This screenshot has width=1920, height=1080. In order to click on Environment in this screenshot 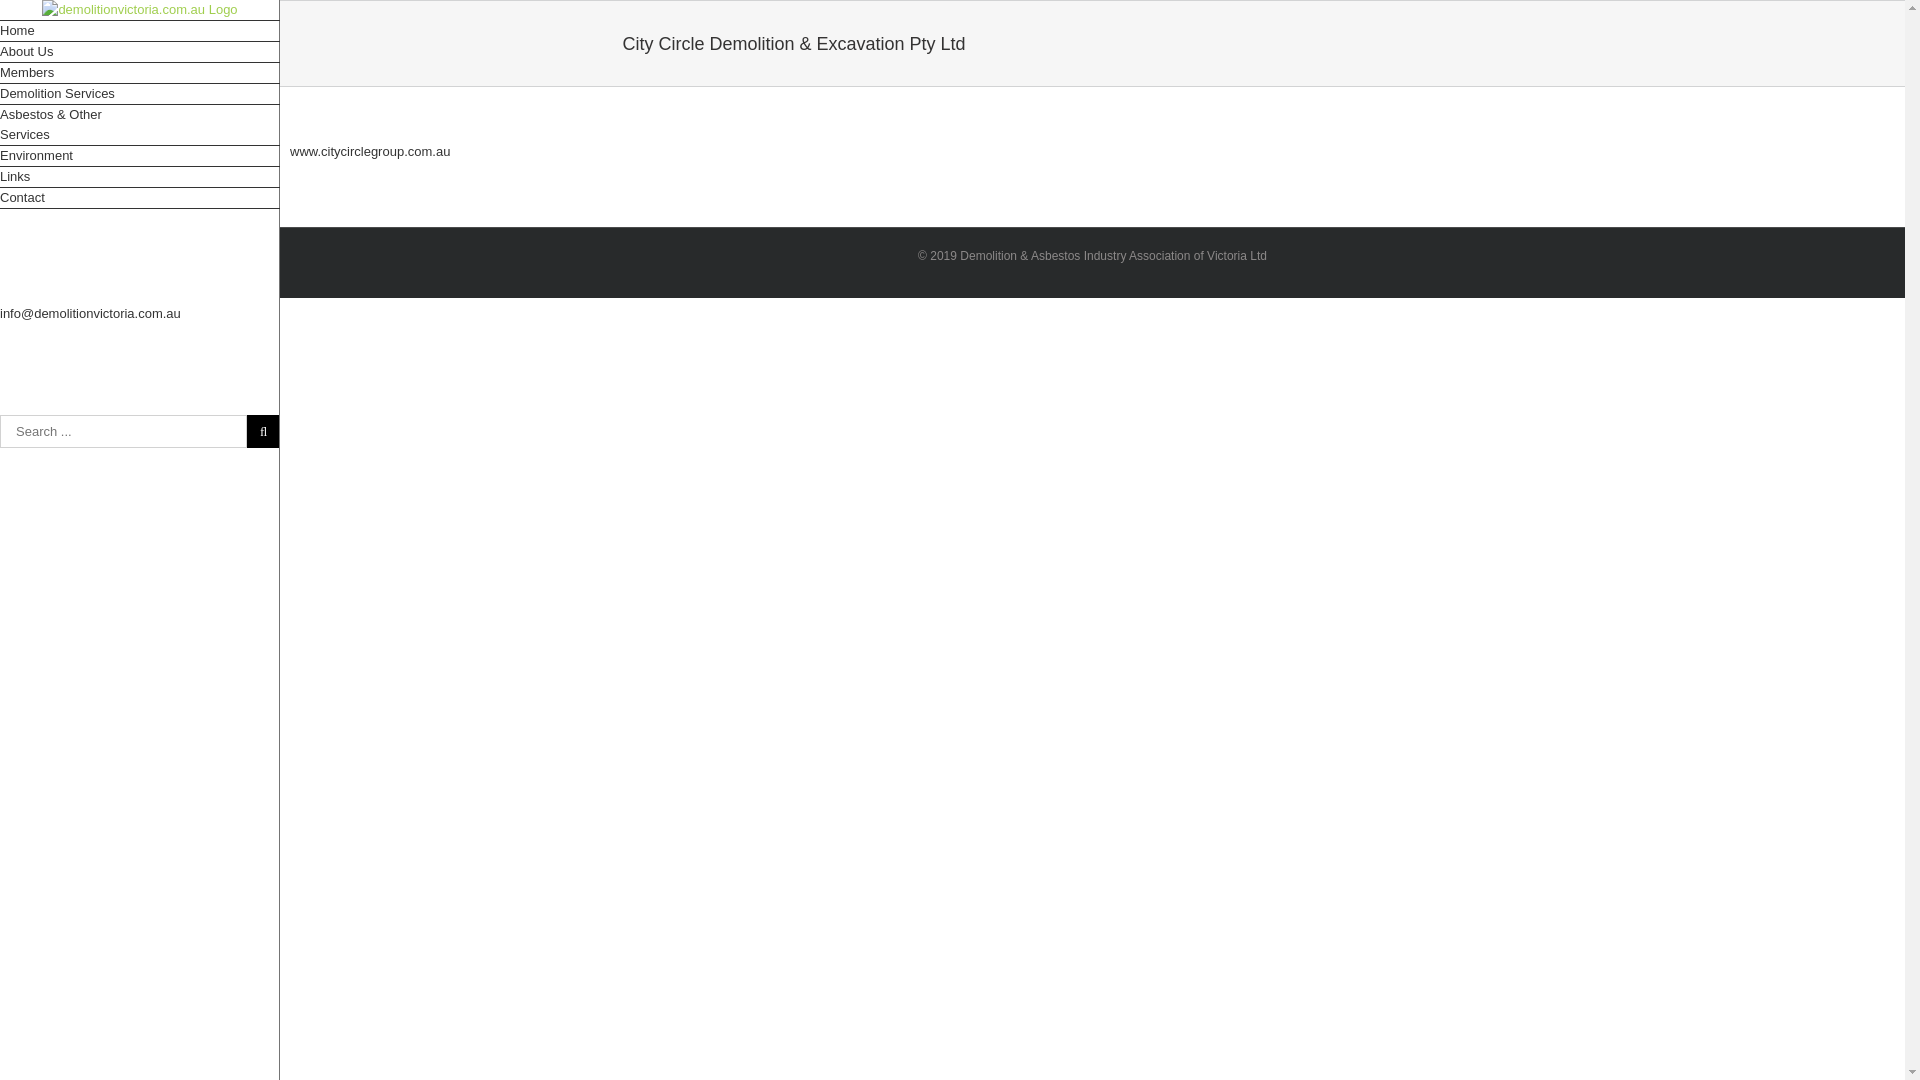, I will do `click(140, 156)`.